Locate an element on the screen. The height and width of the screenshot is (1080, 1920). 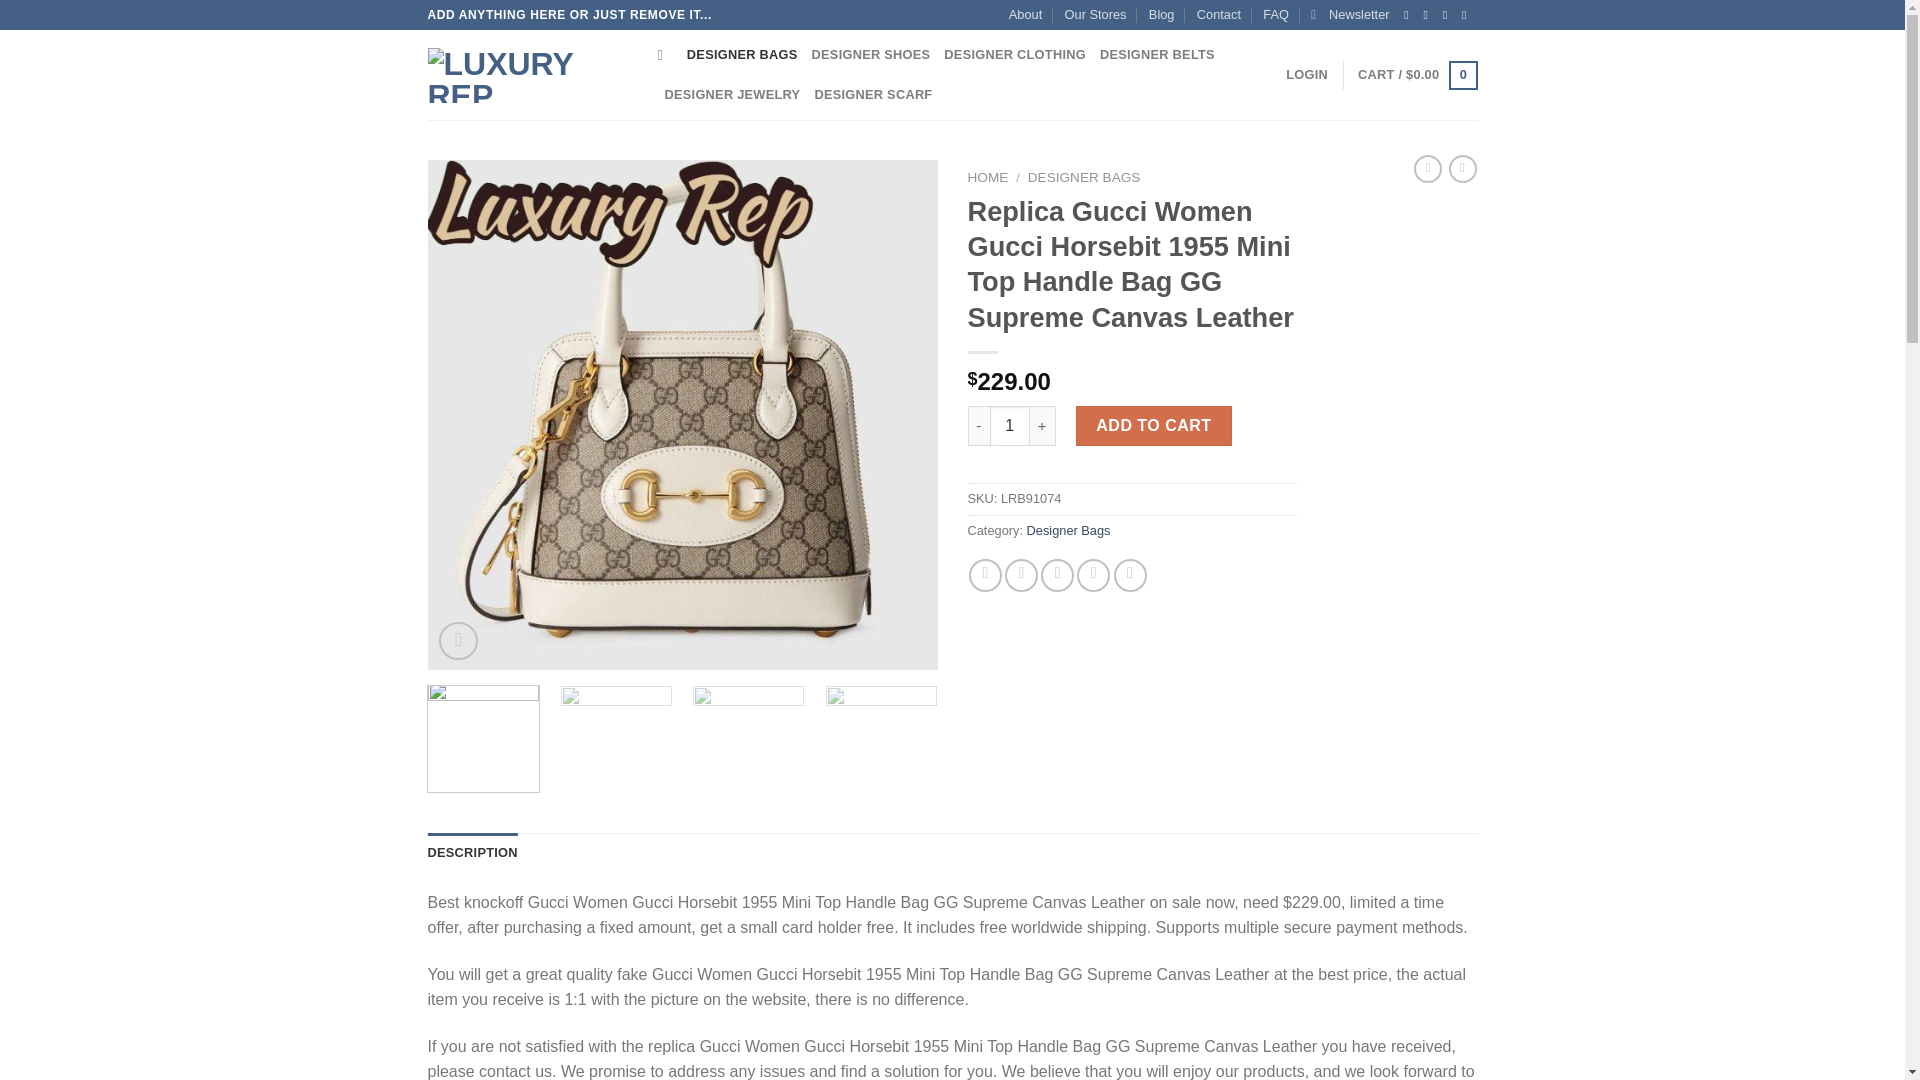
DESIGNER BELTS is located at coordinates (1158, 54).